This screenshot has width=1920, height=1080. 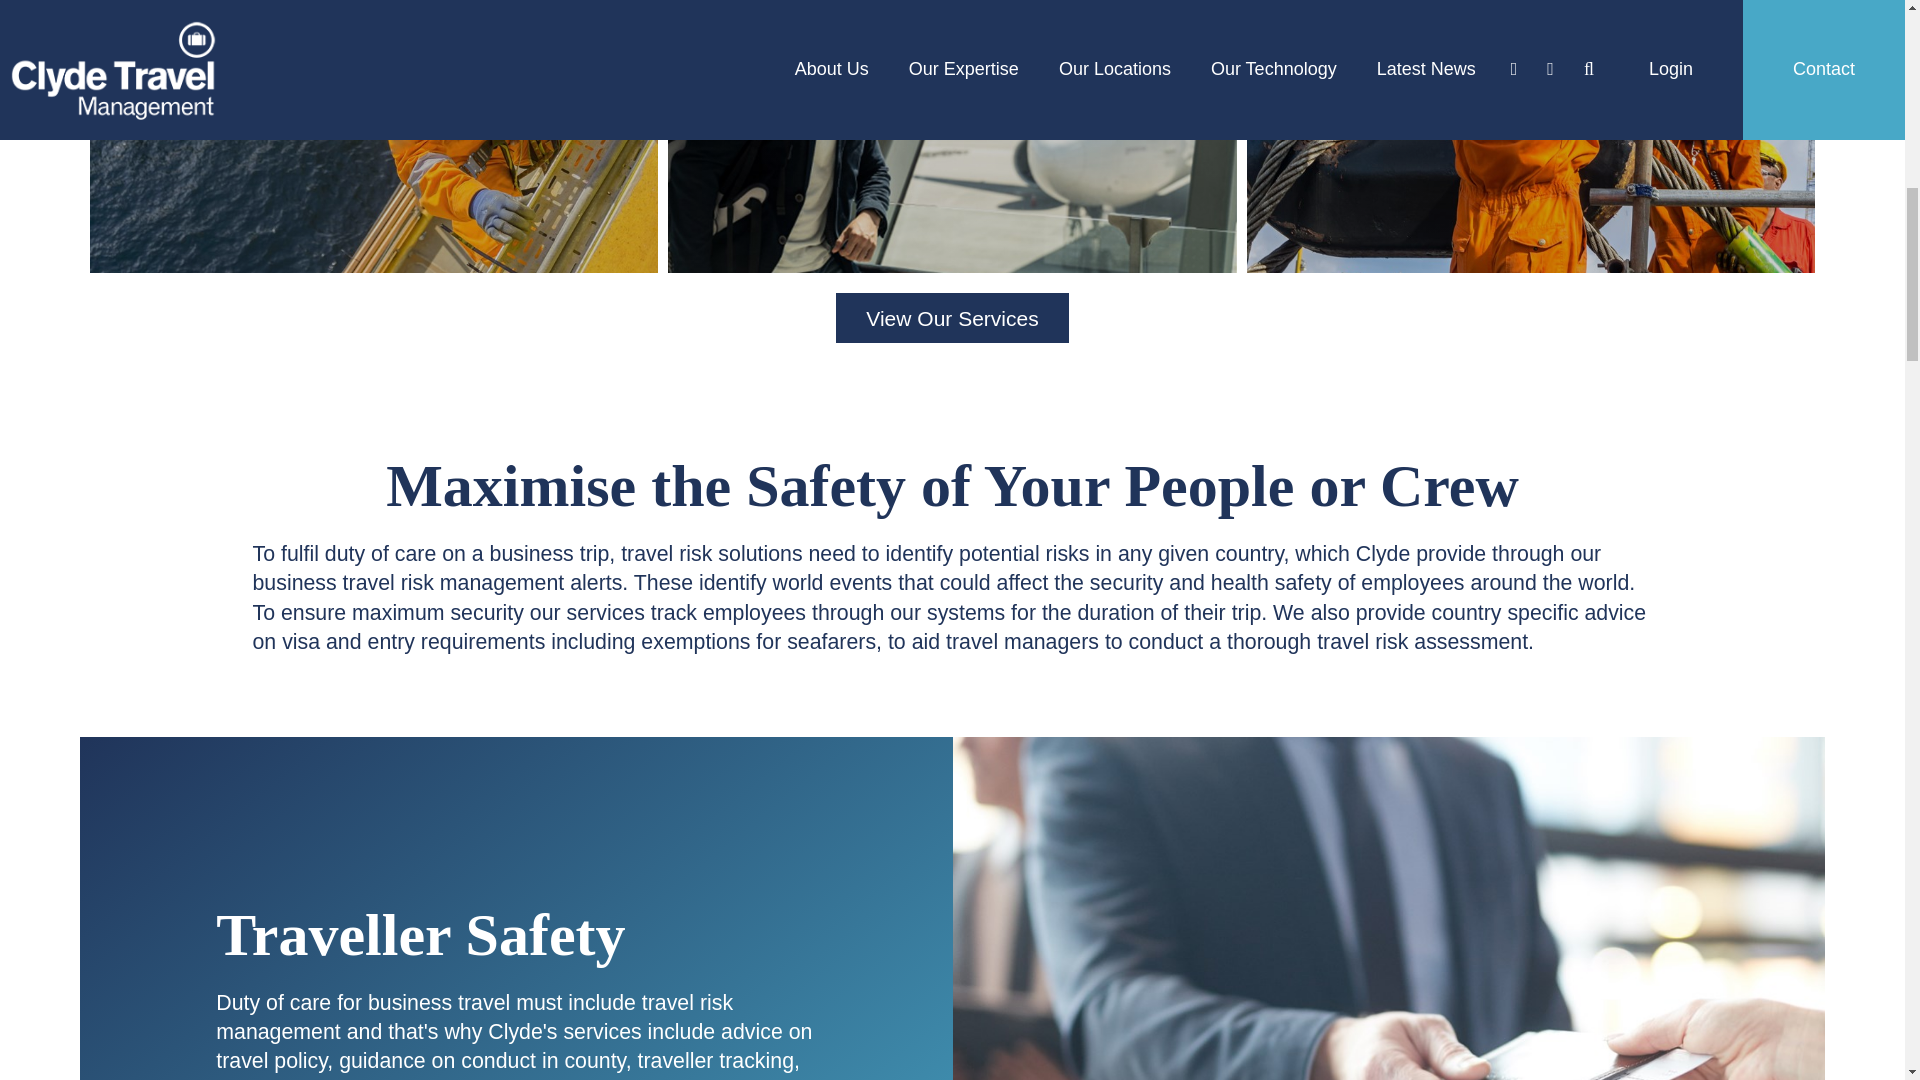 I want to click on View Our Services, so click(x=951, y=318).